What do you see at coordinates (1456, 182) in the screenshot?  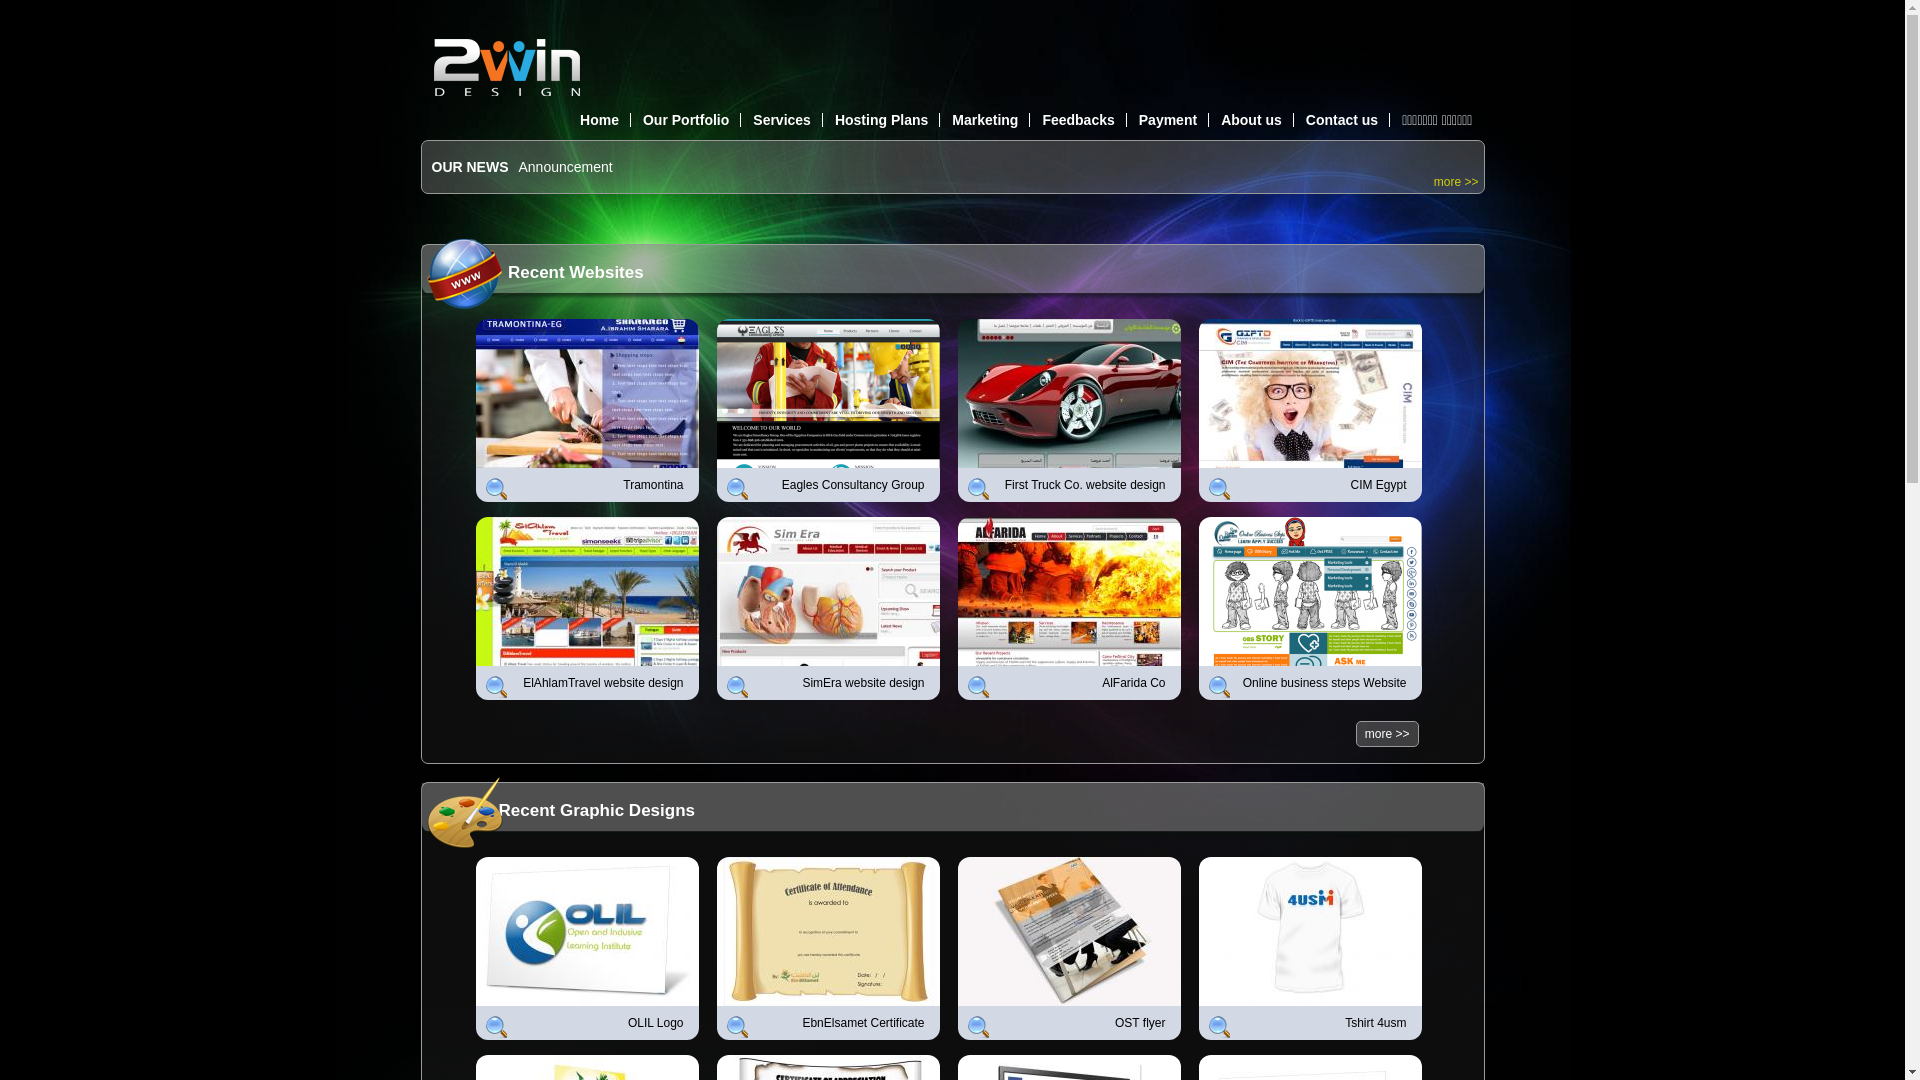 I see `more >>` at bounding box center [1456, 182].